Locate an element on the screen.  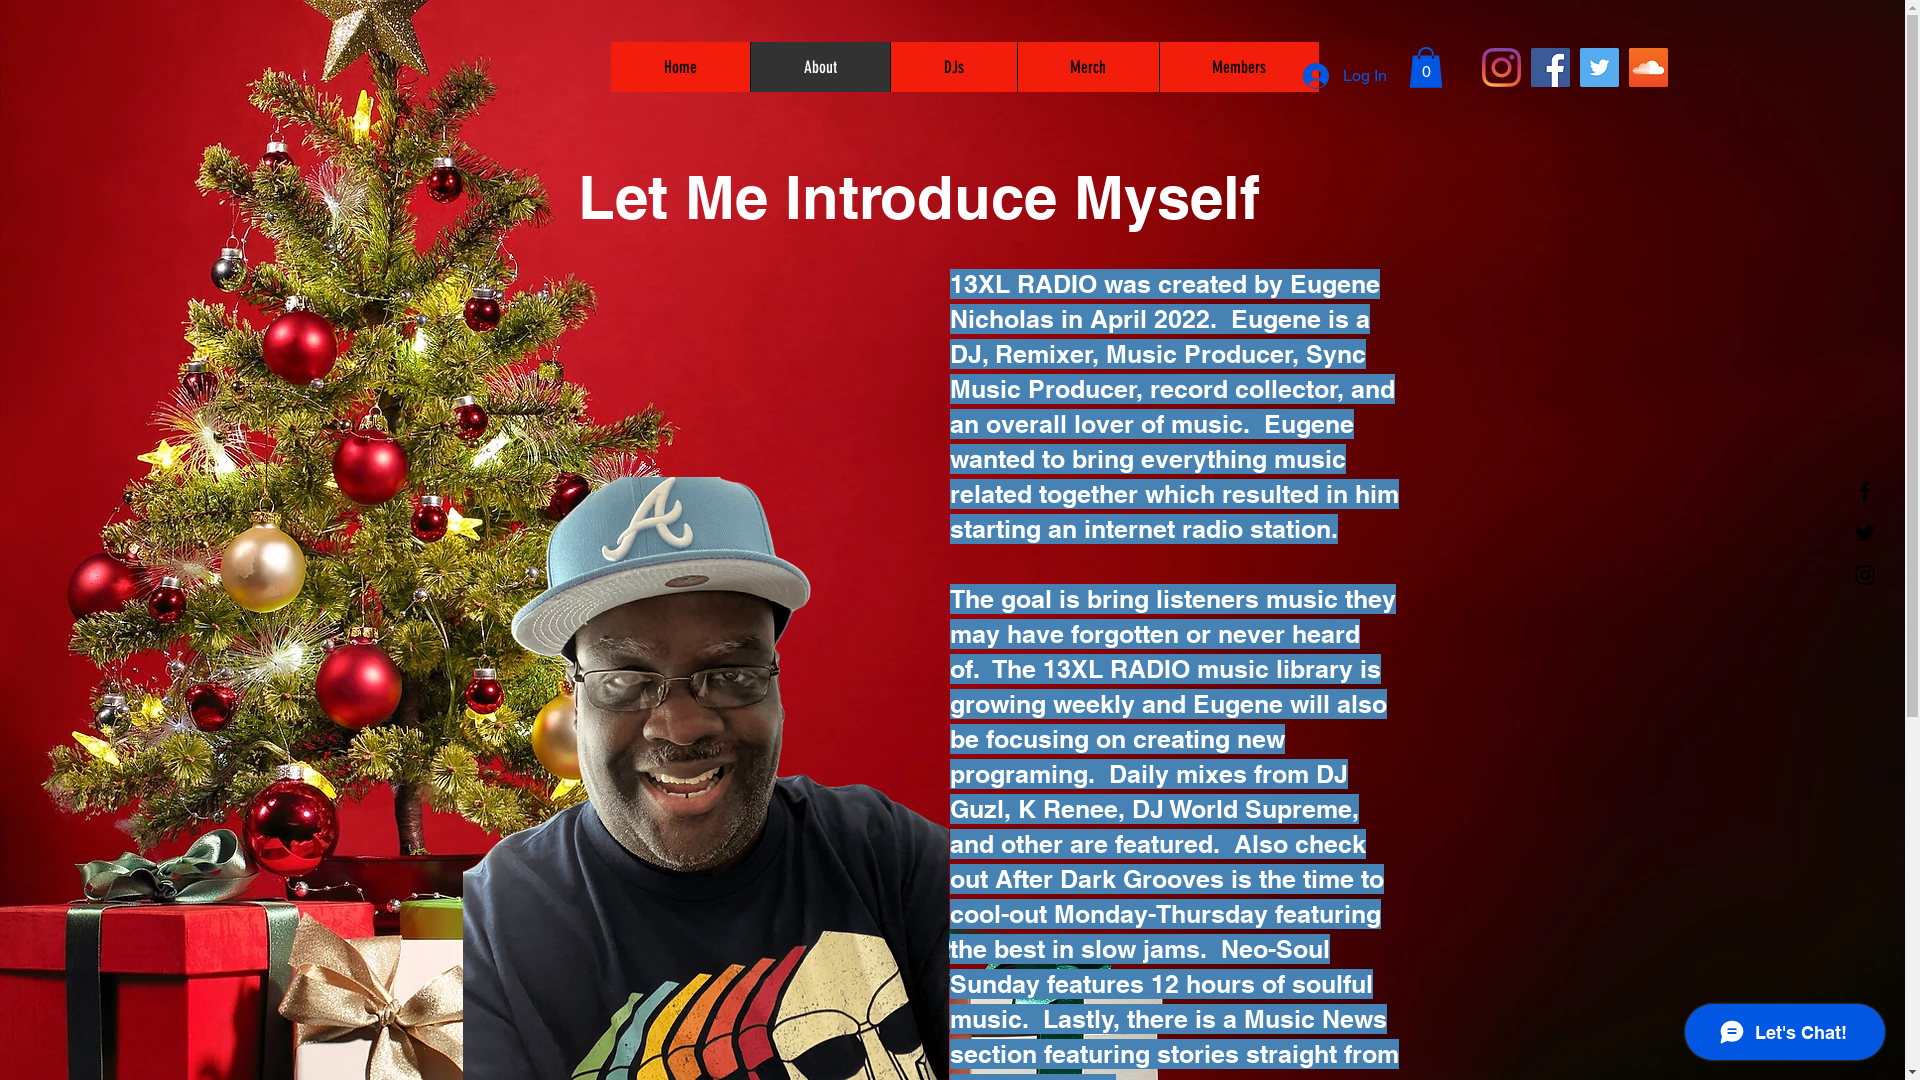
Members is located at coordinates (1238, 67).